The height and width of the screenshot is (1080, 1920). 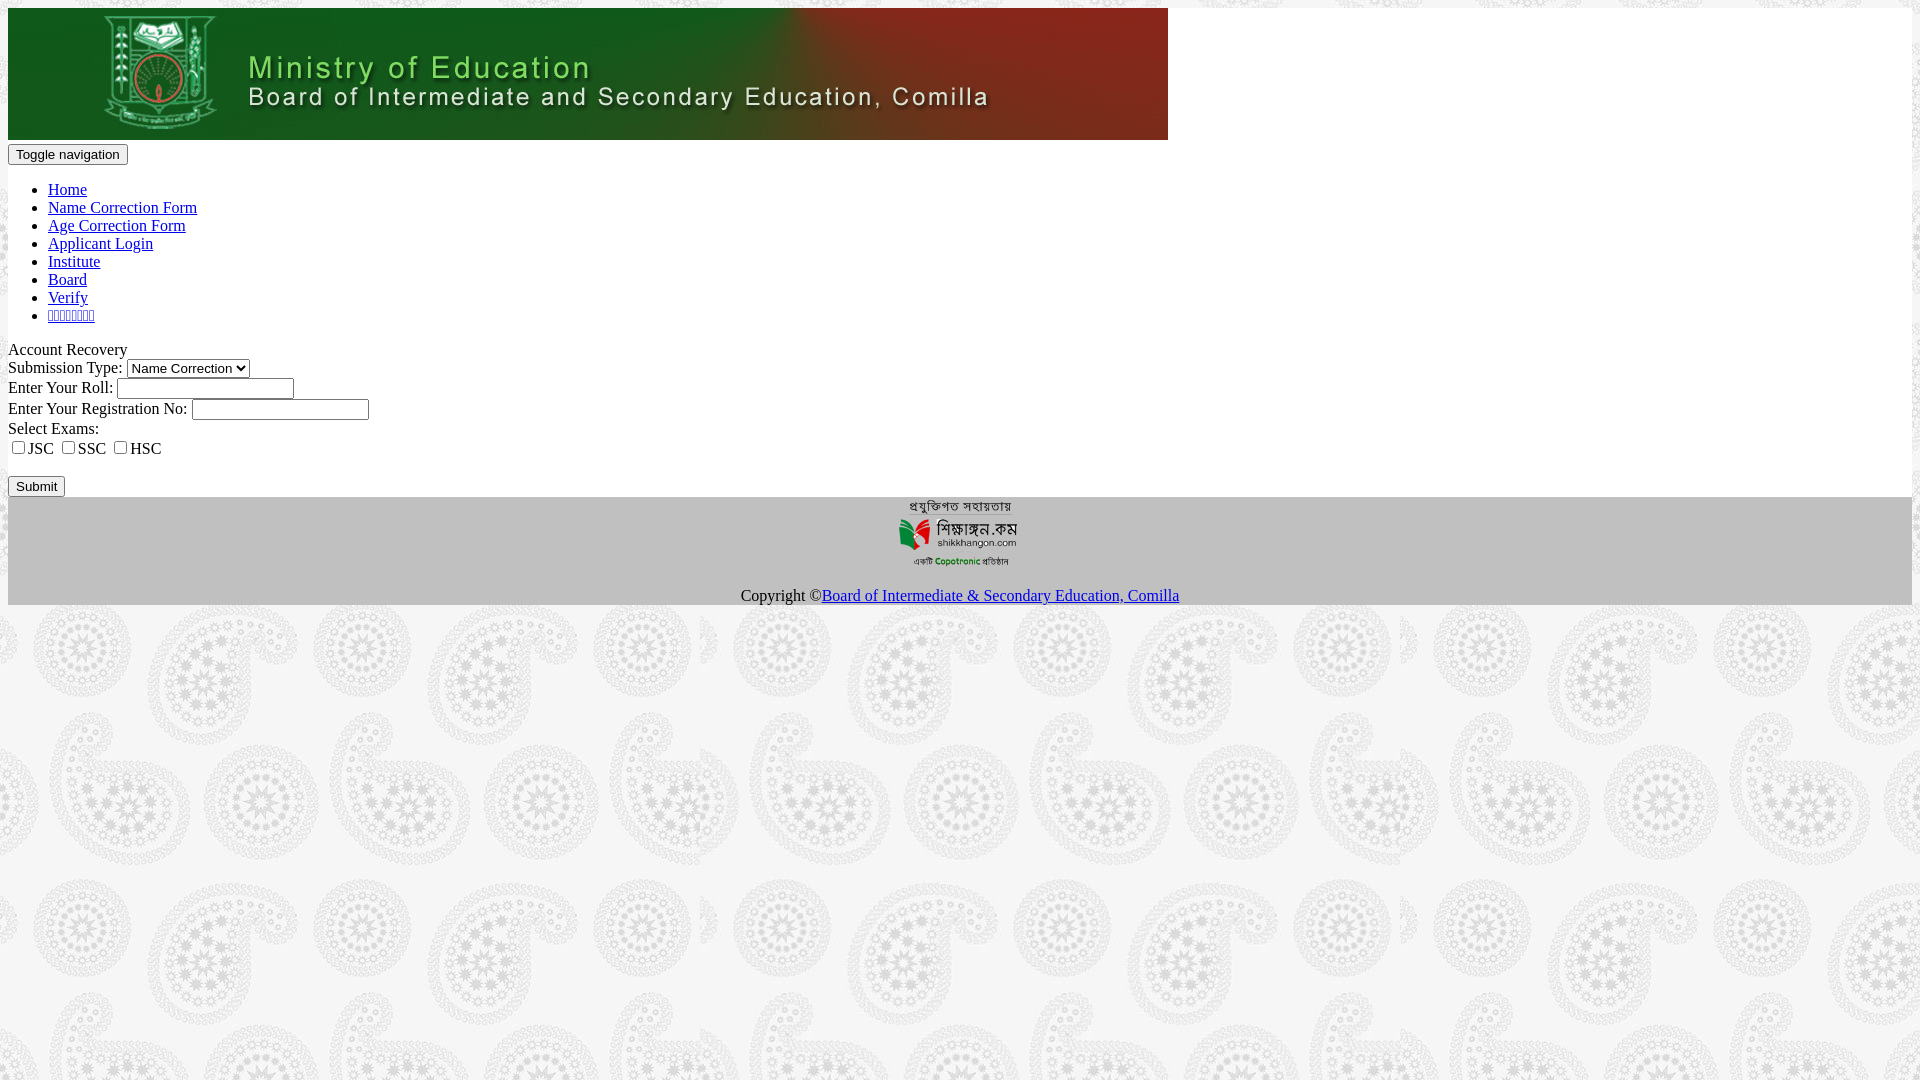 I want to click on Applicant Login, so click(x=100, y=244).